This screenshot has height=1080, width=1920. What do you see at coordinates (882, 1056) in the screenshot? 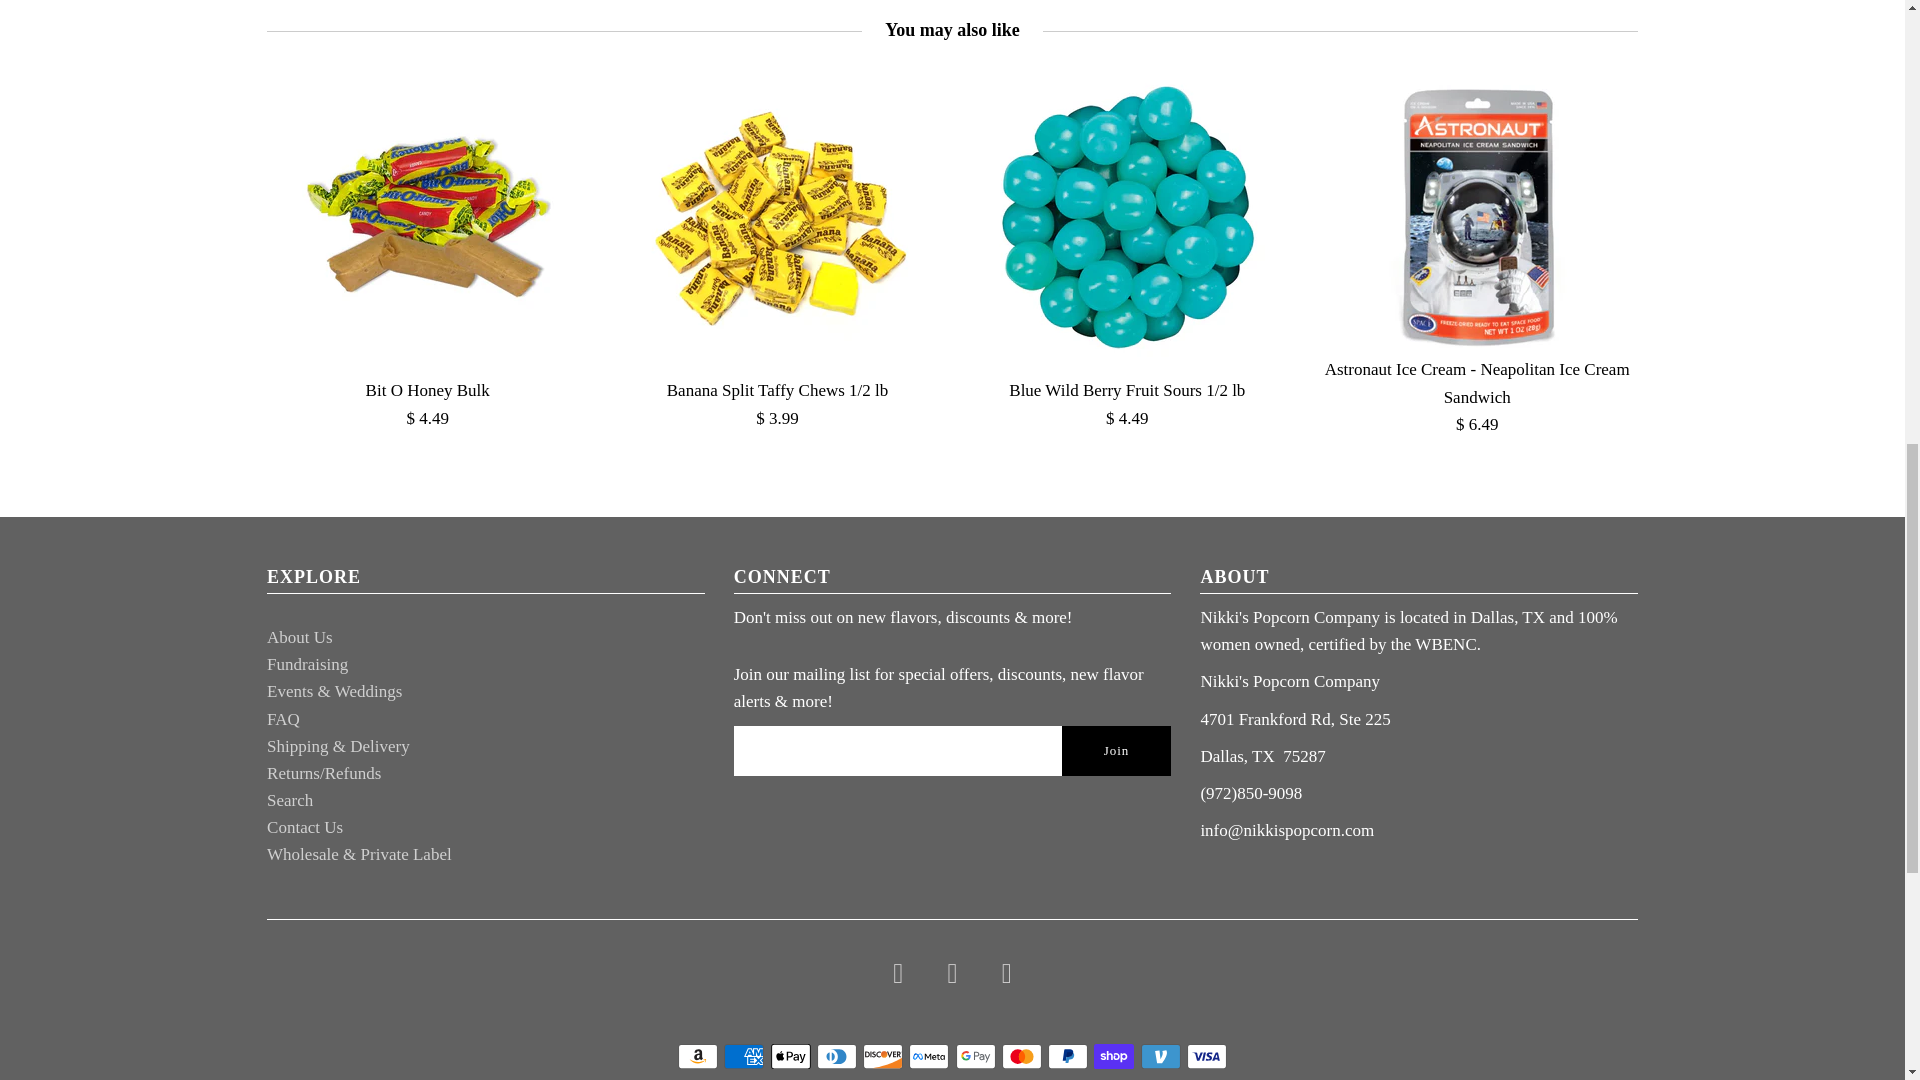
I see `Discover` at bounding box center [882, 1056].